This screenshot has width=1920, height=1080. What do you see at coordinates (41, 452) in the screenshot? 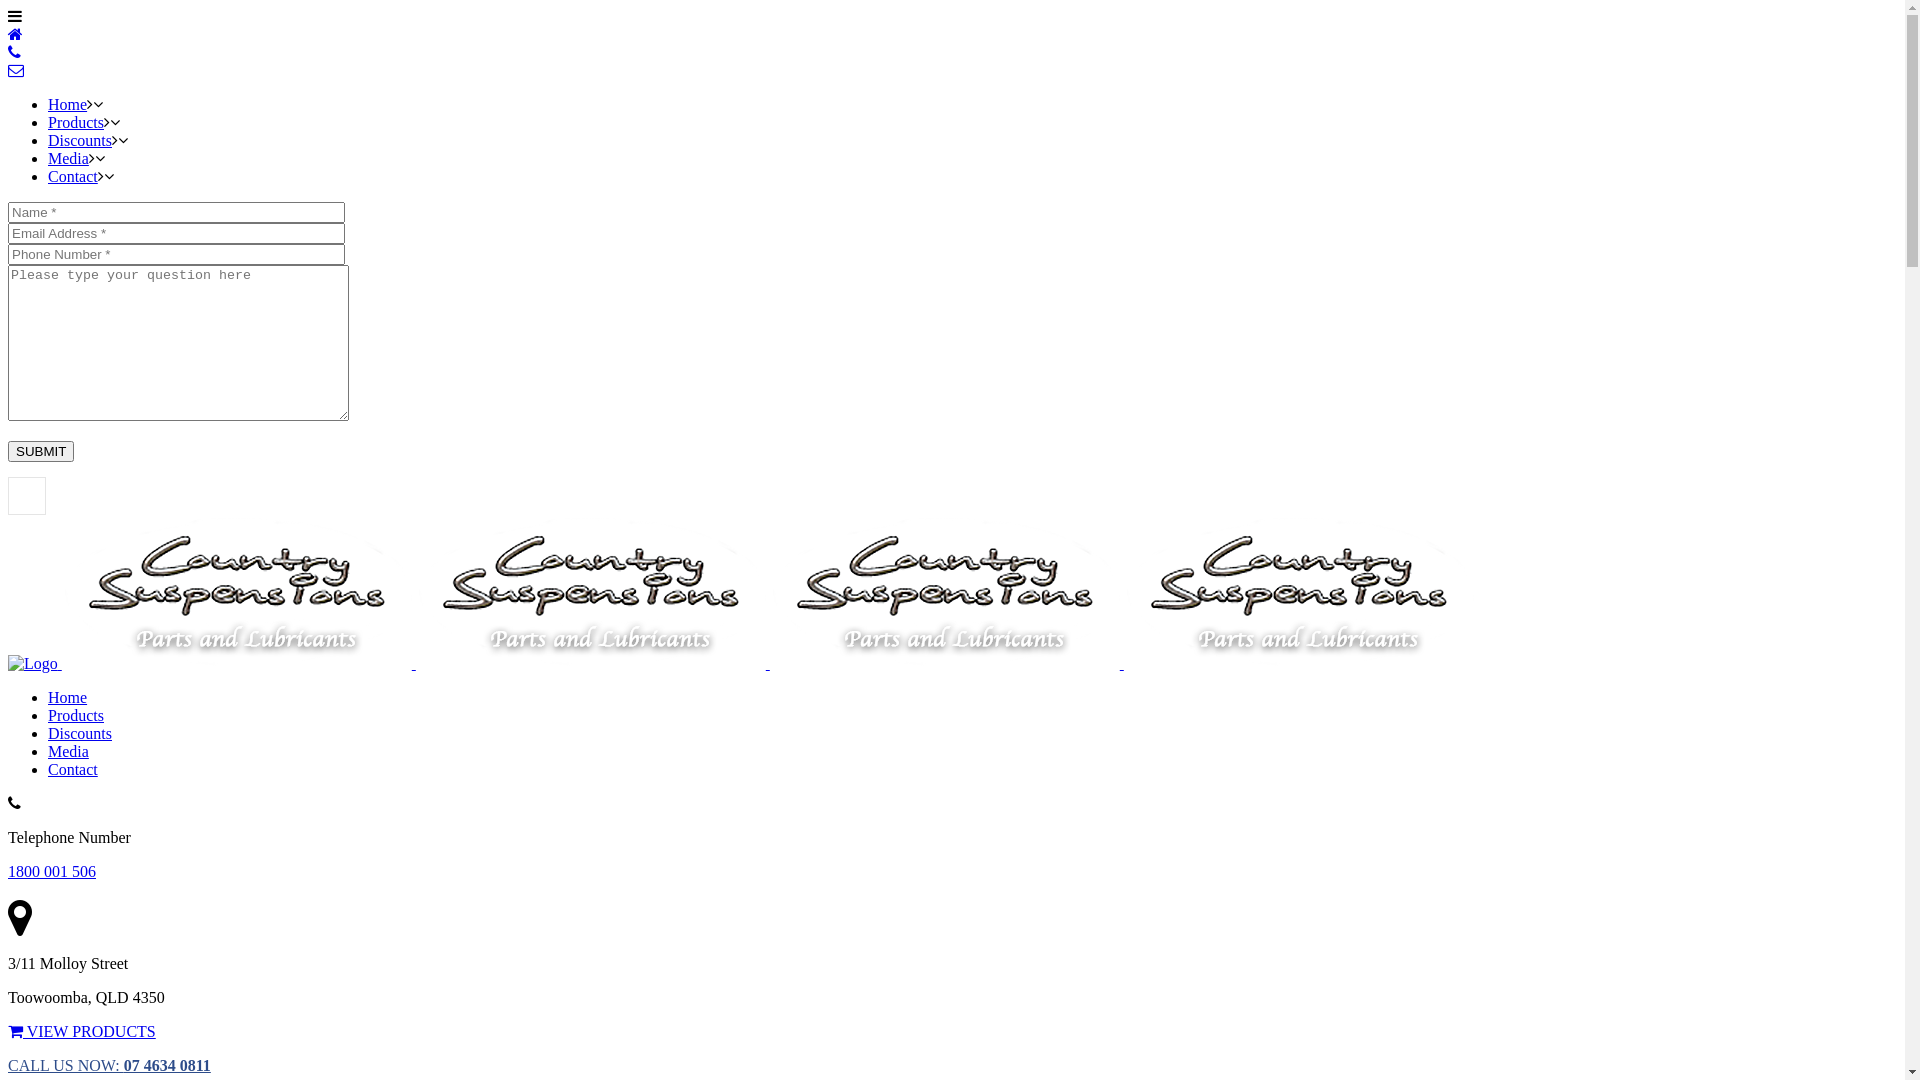
I see `SUBMIT` at bounding box center [41, 452].